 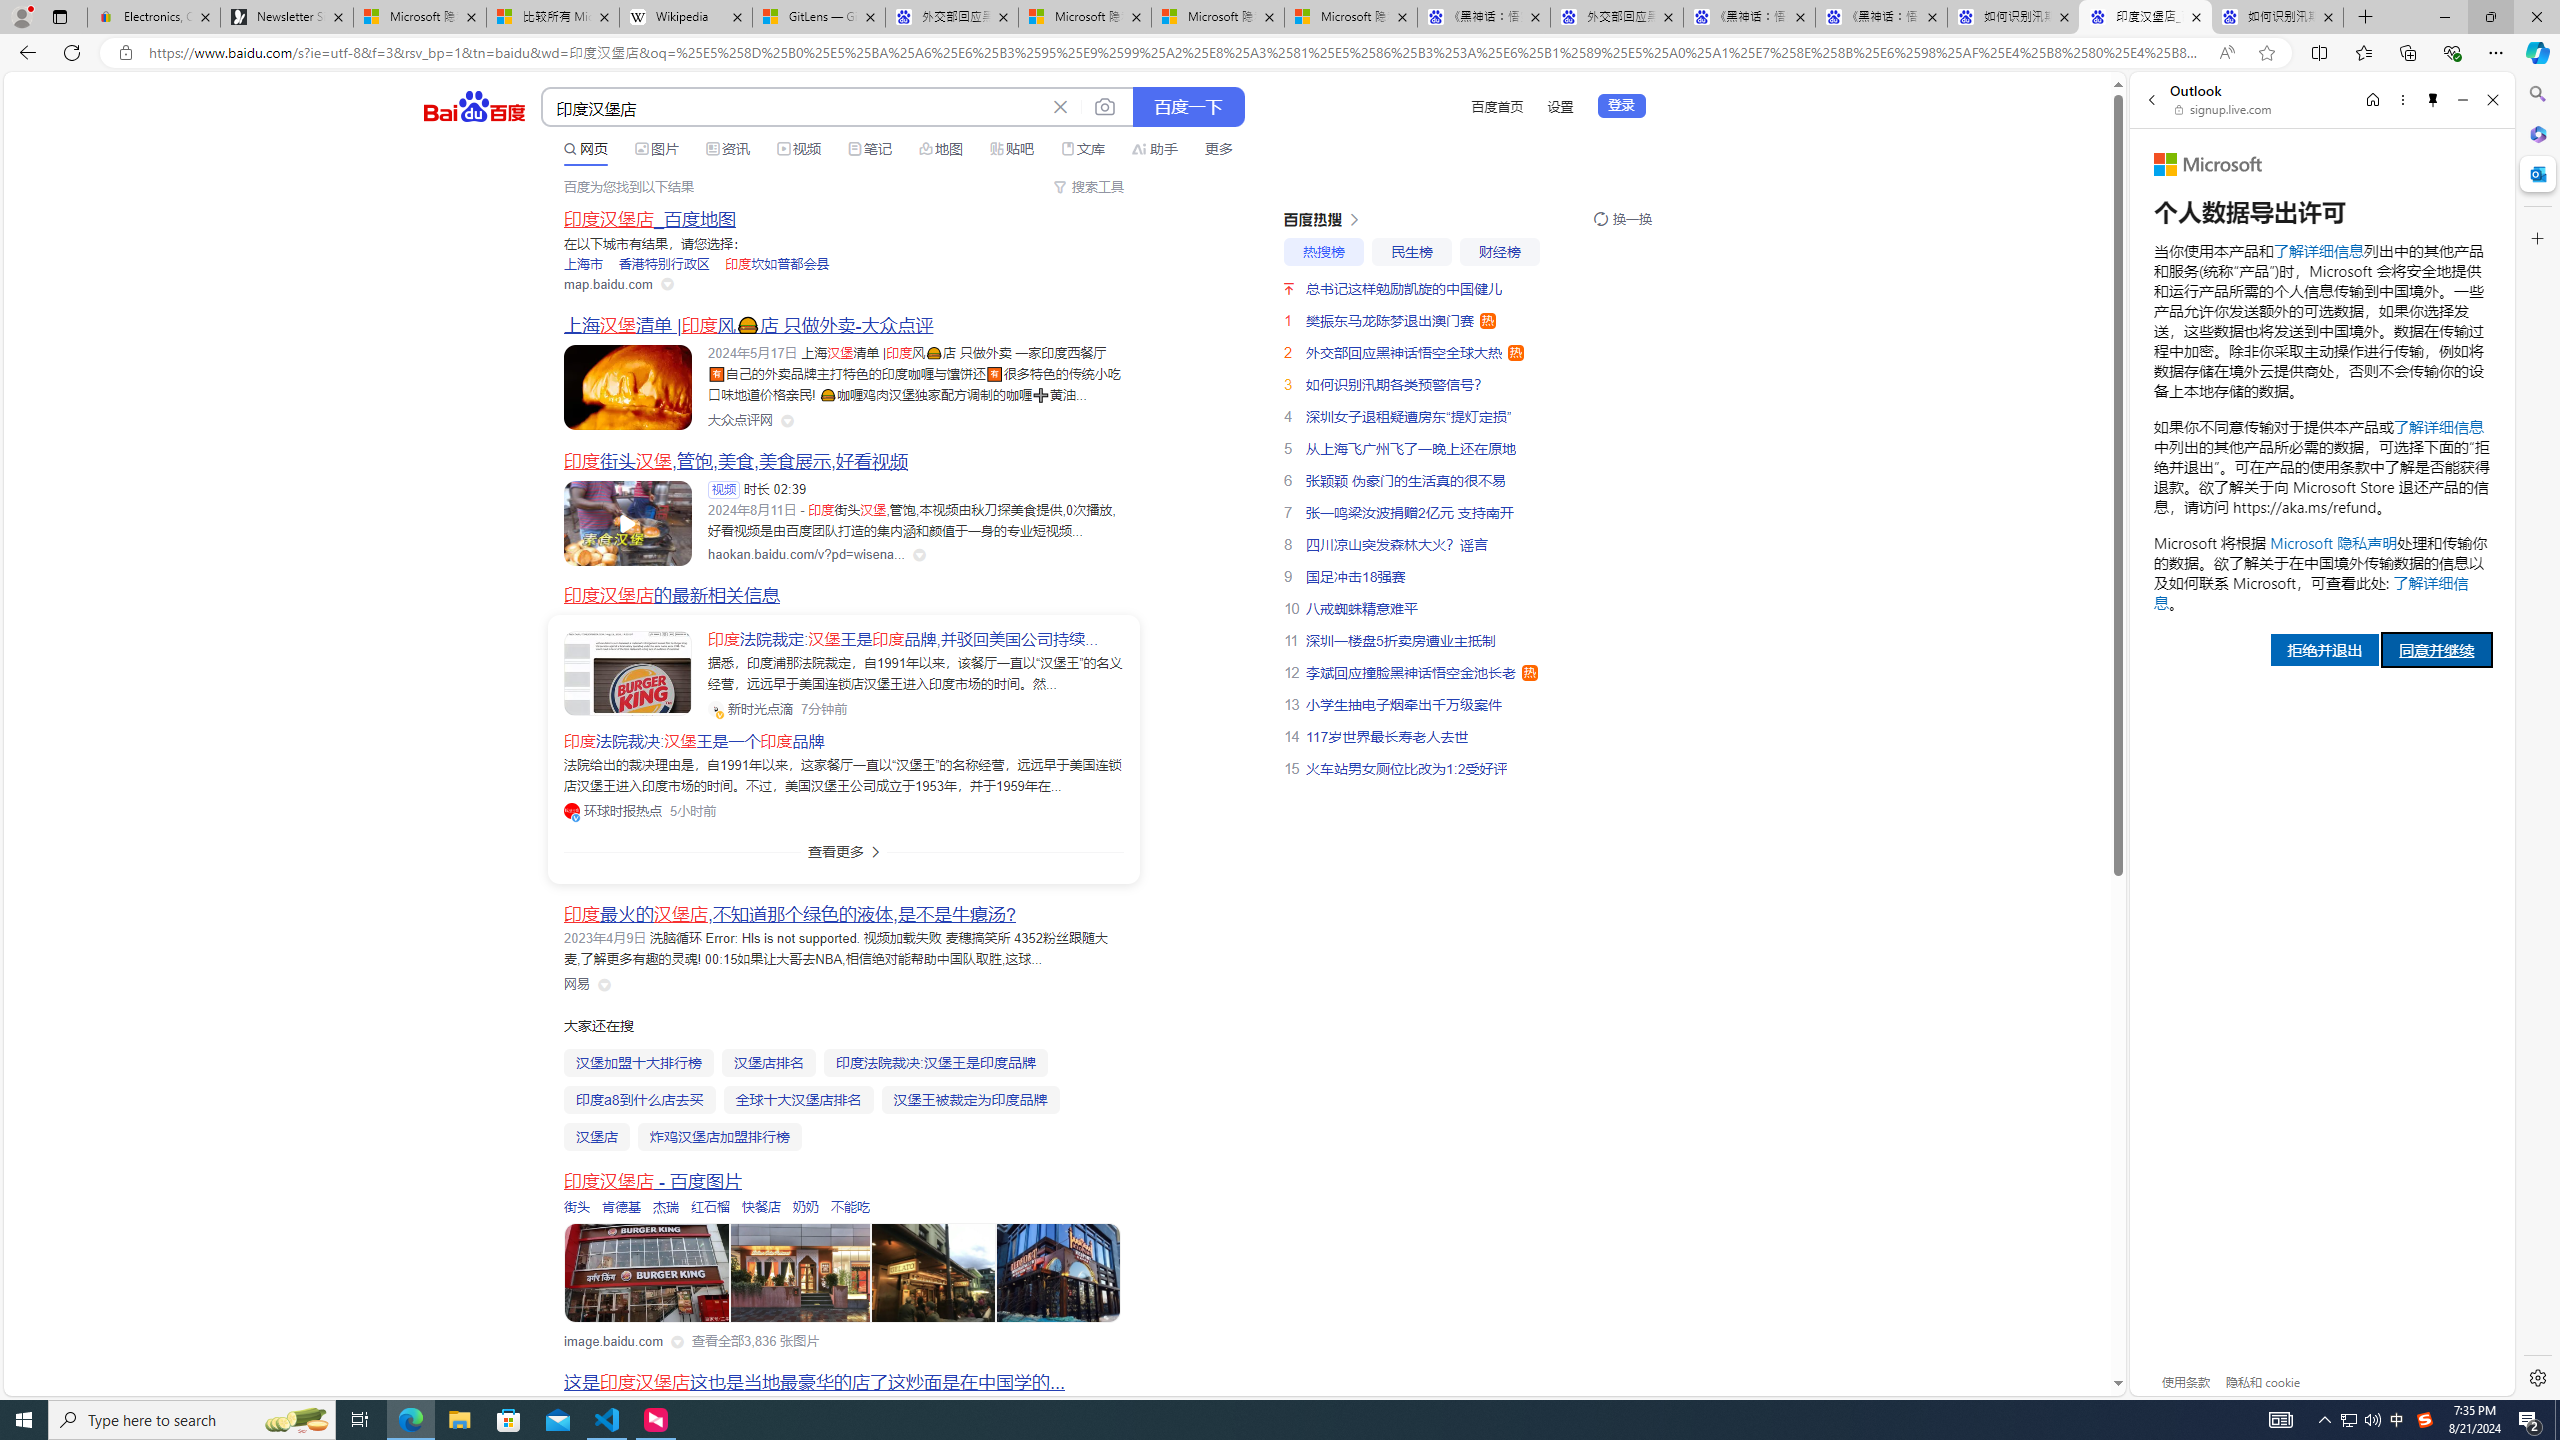 What do you see at coordinates (686, 17) in the screenshot?
I see `Wikipedia` at bounding box center [686, 17].